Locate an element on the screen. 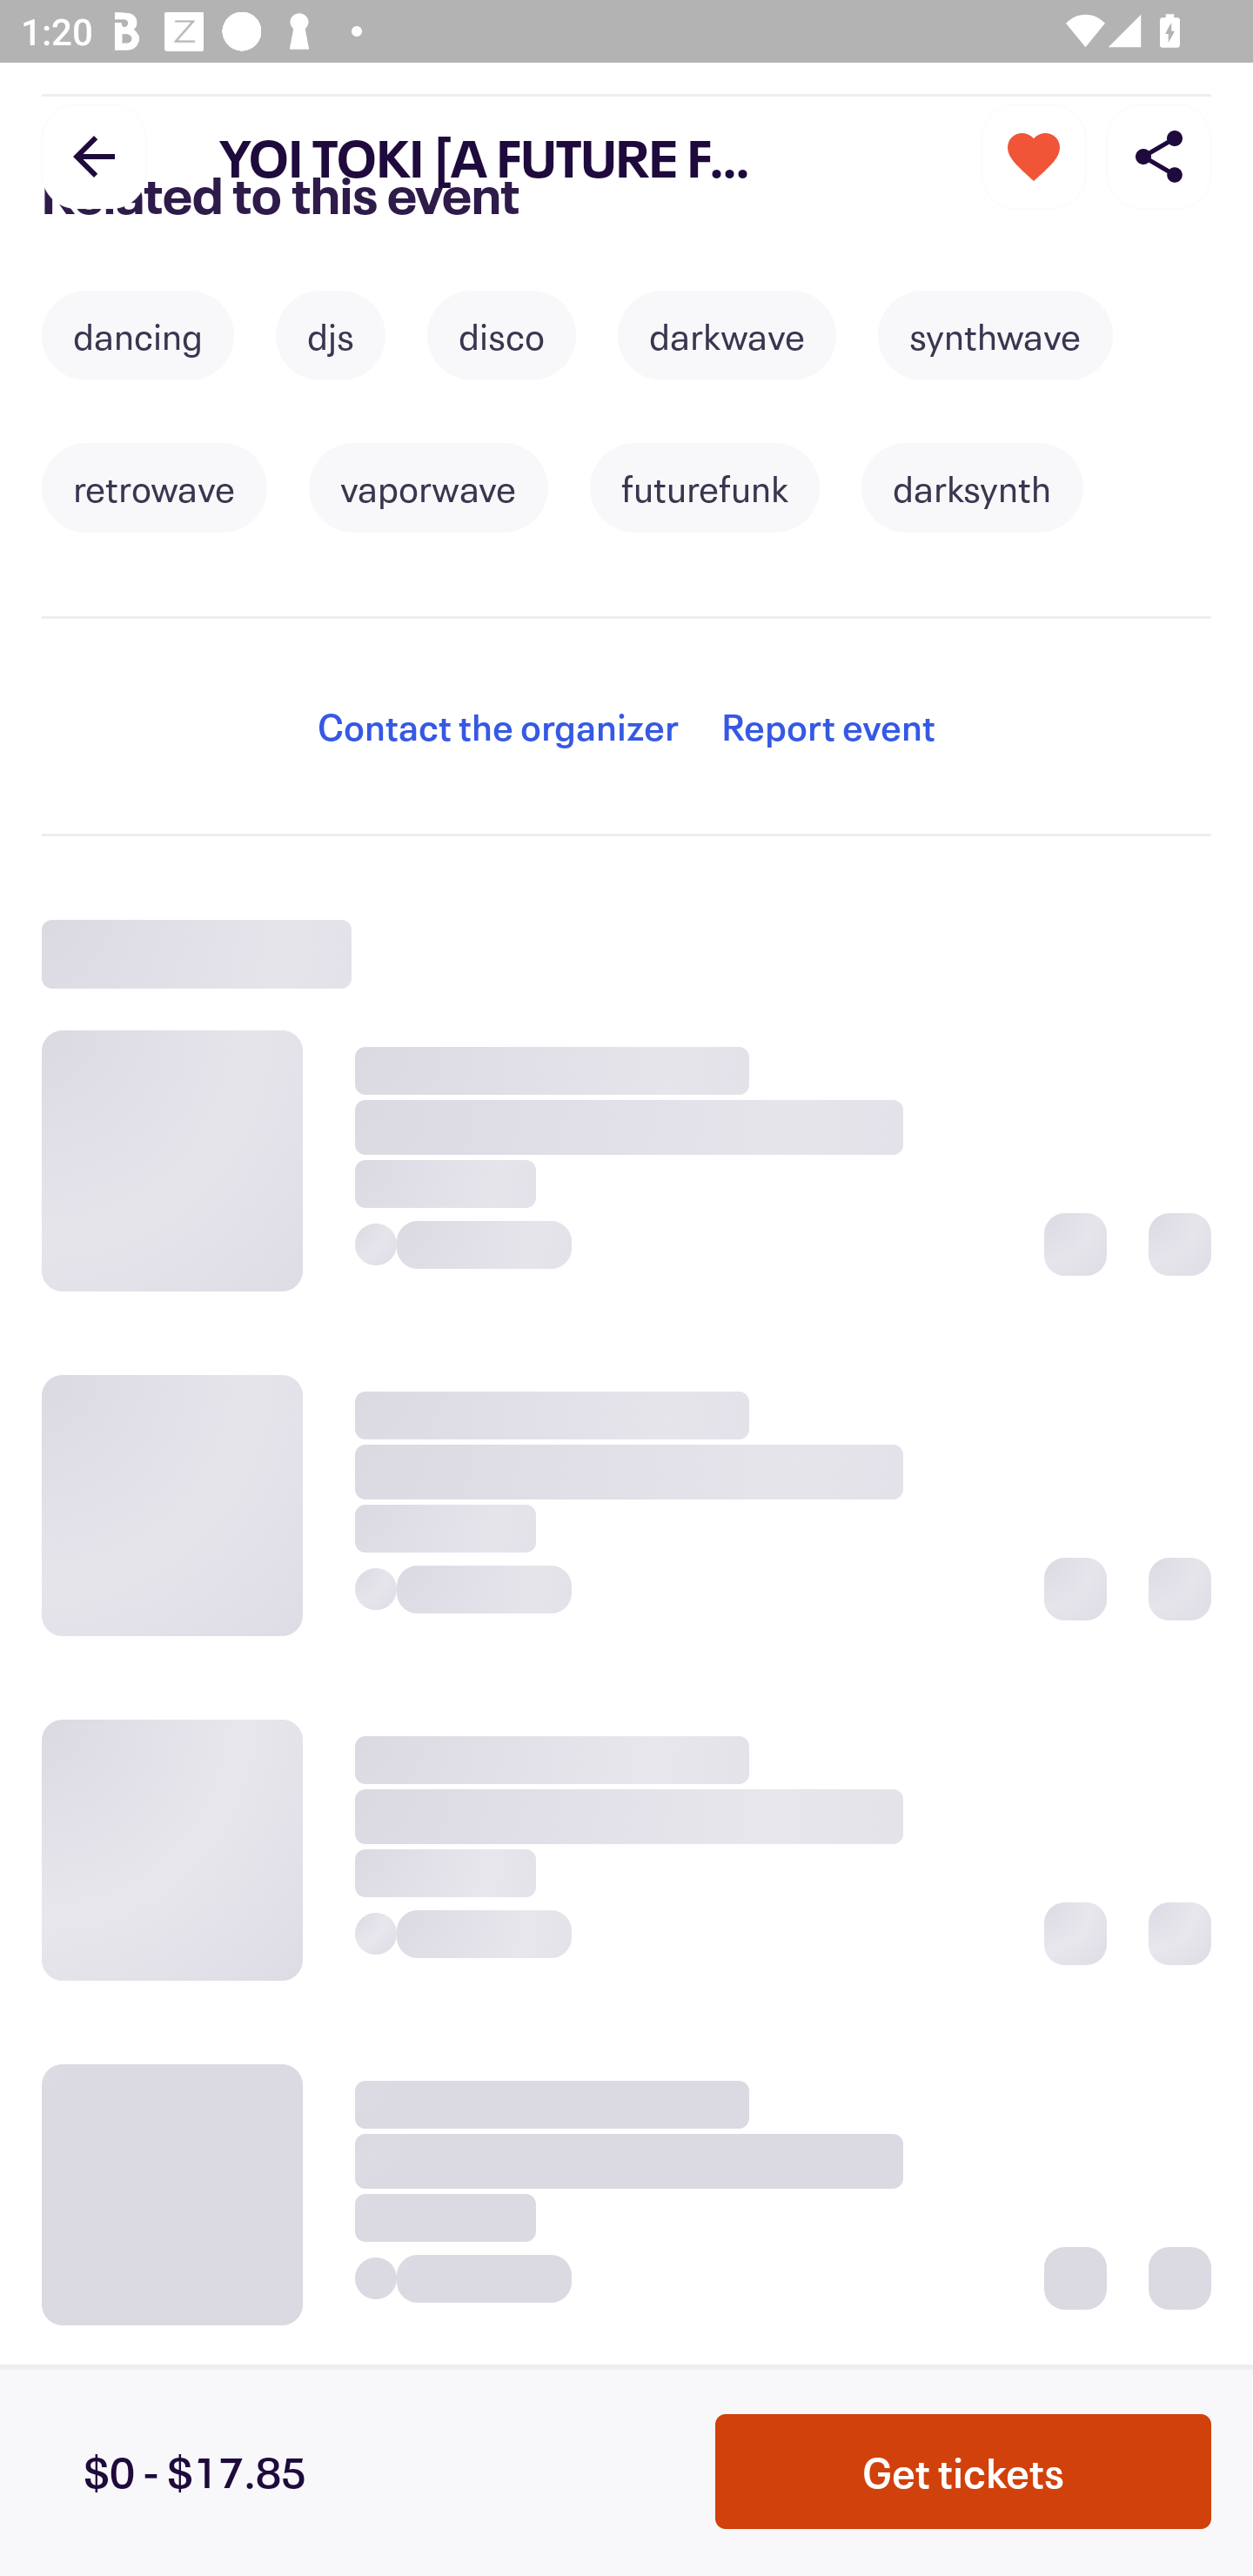 Image resolution: width=1253 pixels, height=2576 pixels. disco is located at coordinates (501, 336).